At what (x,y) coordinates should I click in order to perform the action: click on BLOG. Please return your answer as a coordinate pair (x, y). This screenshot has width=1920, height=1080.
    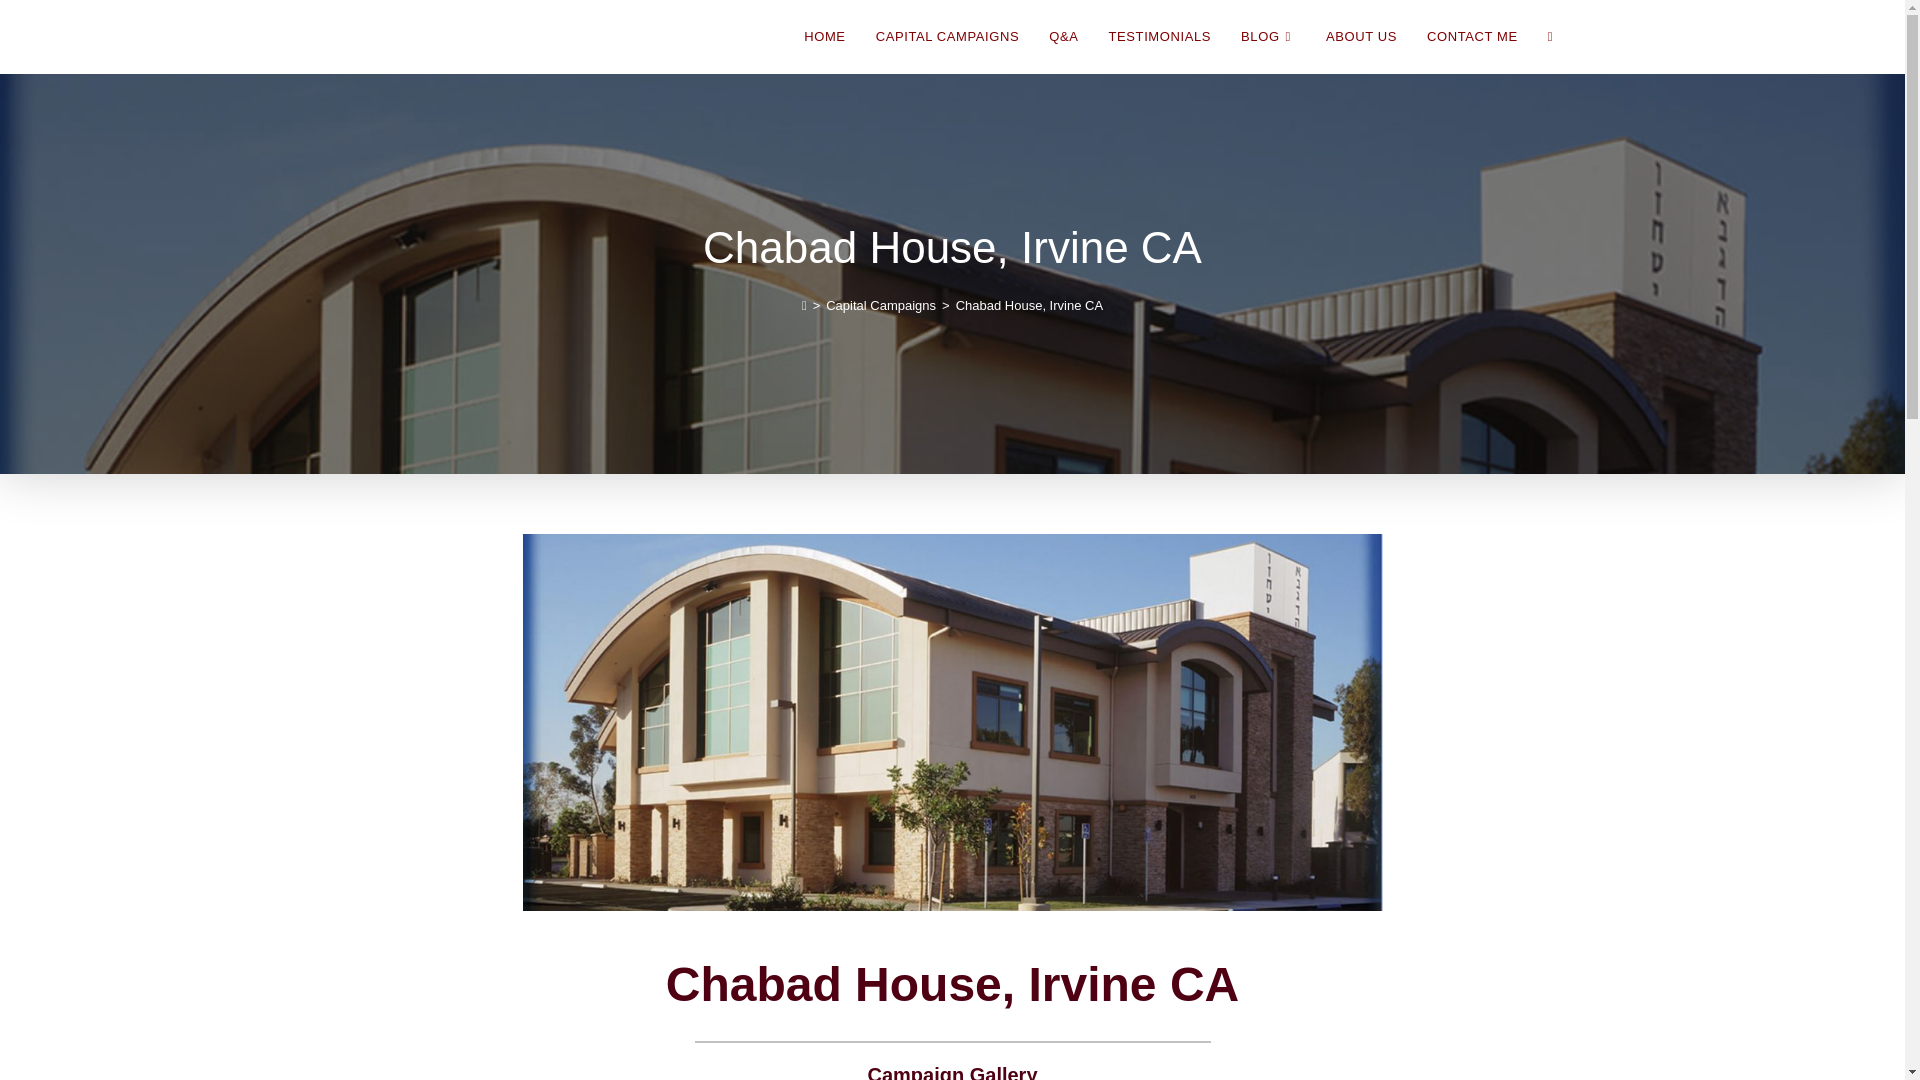
    Looking at the image, I should click on (1268, 37).